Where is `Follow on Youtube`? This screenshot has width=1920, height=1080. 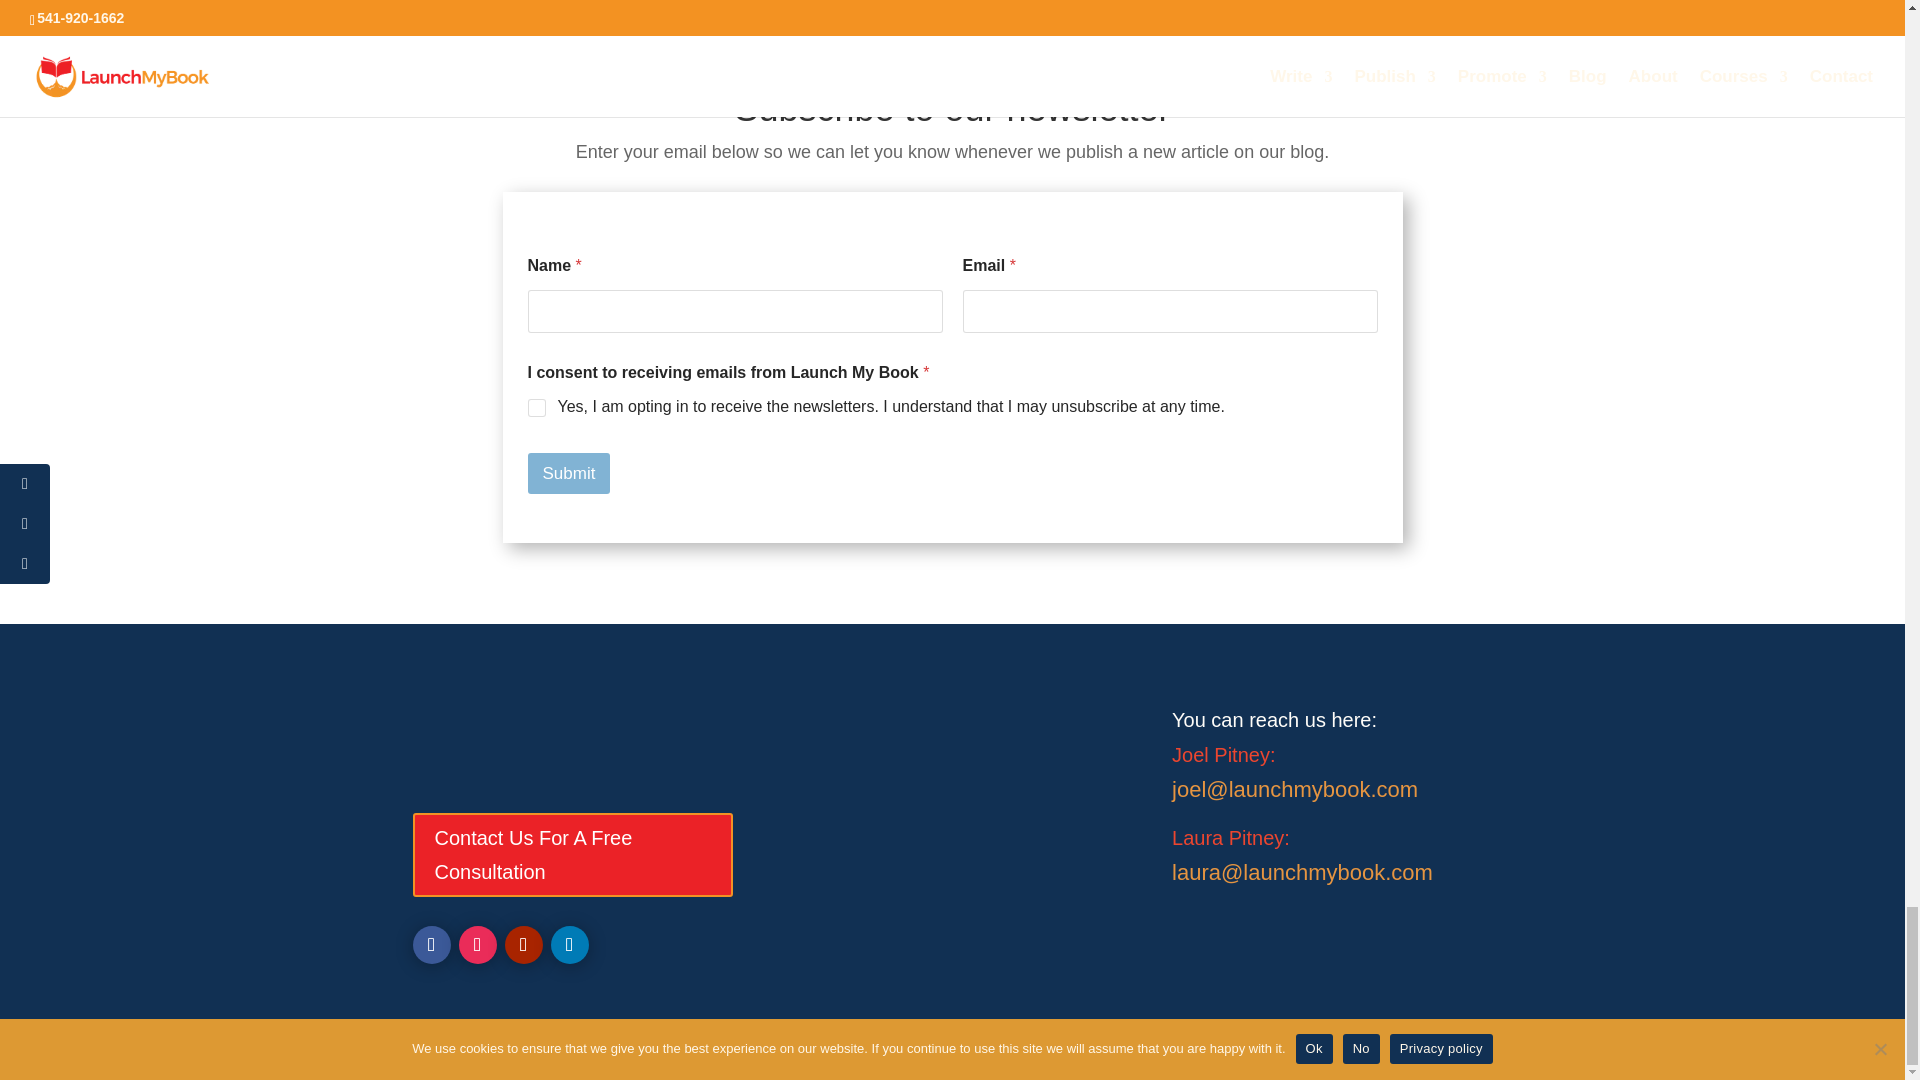 Follow on Youtube is located at coordinates (522, 944).